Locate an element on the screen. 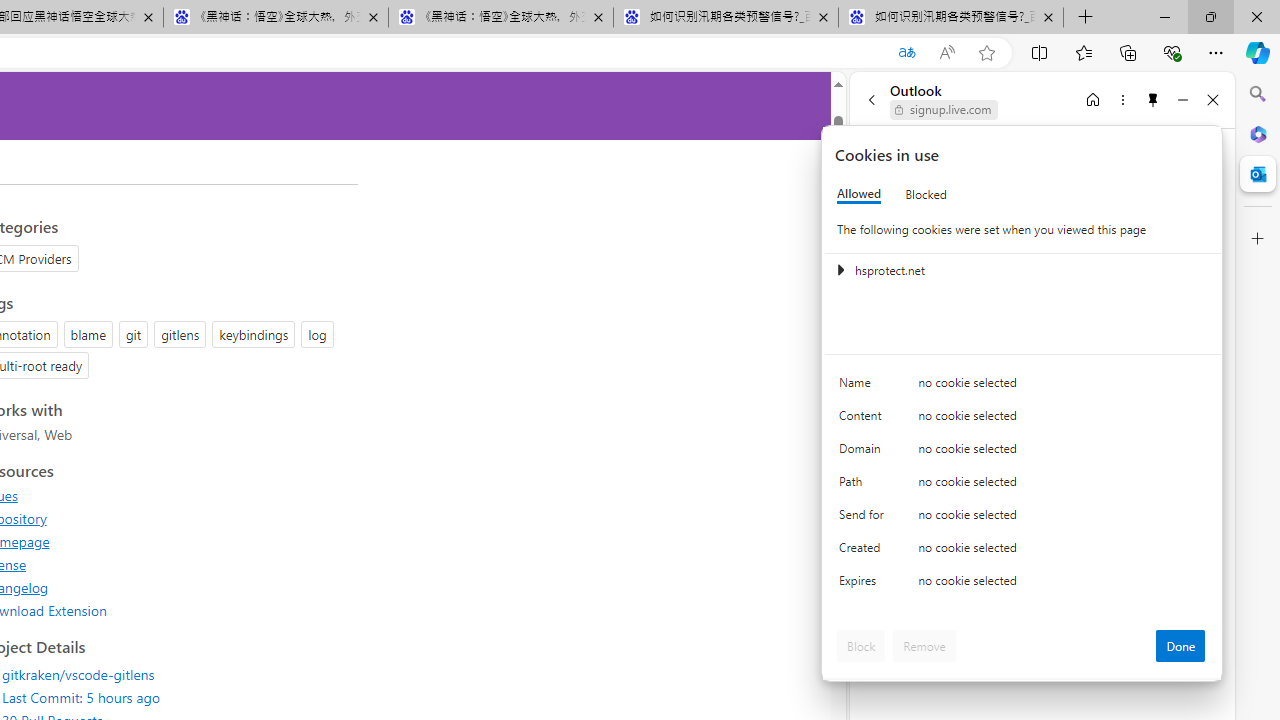 Image resolution: width=1280 pixels, height=720 pixels. Send for is located at coordinates (864, 518).